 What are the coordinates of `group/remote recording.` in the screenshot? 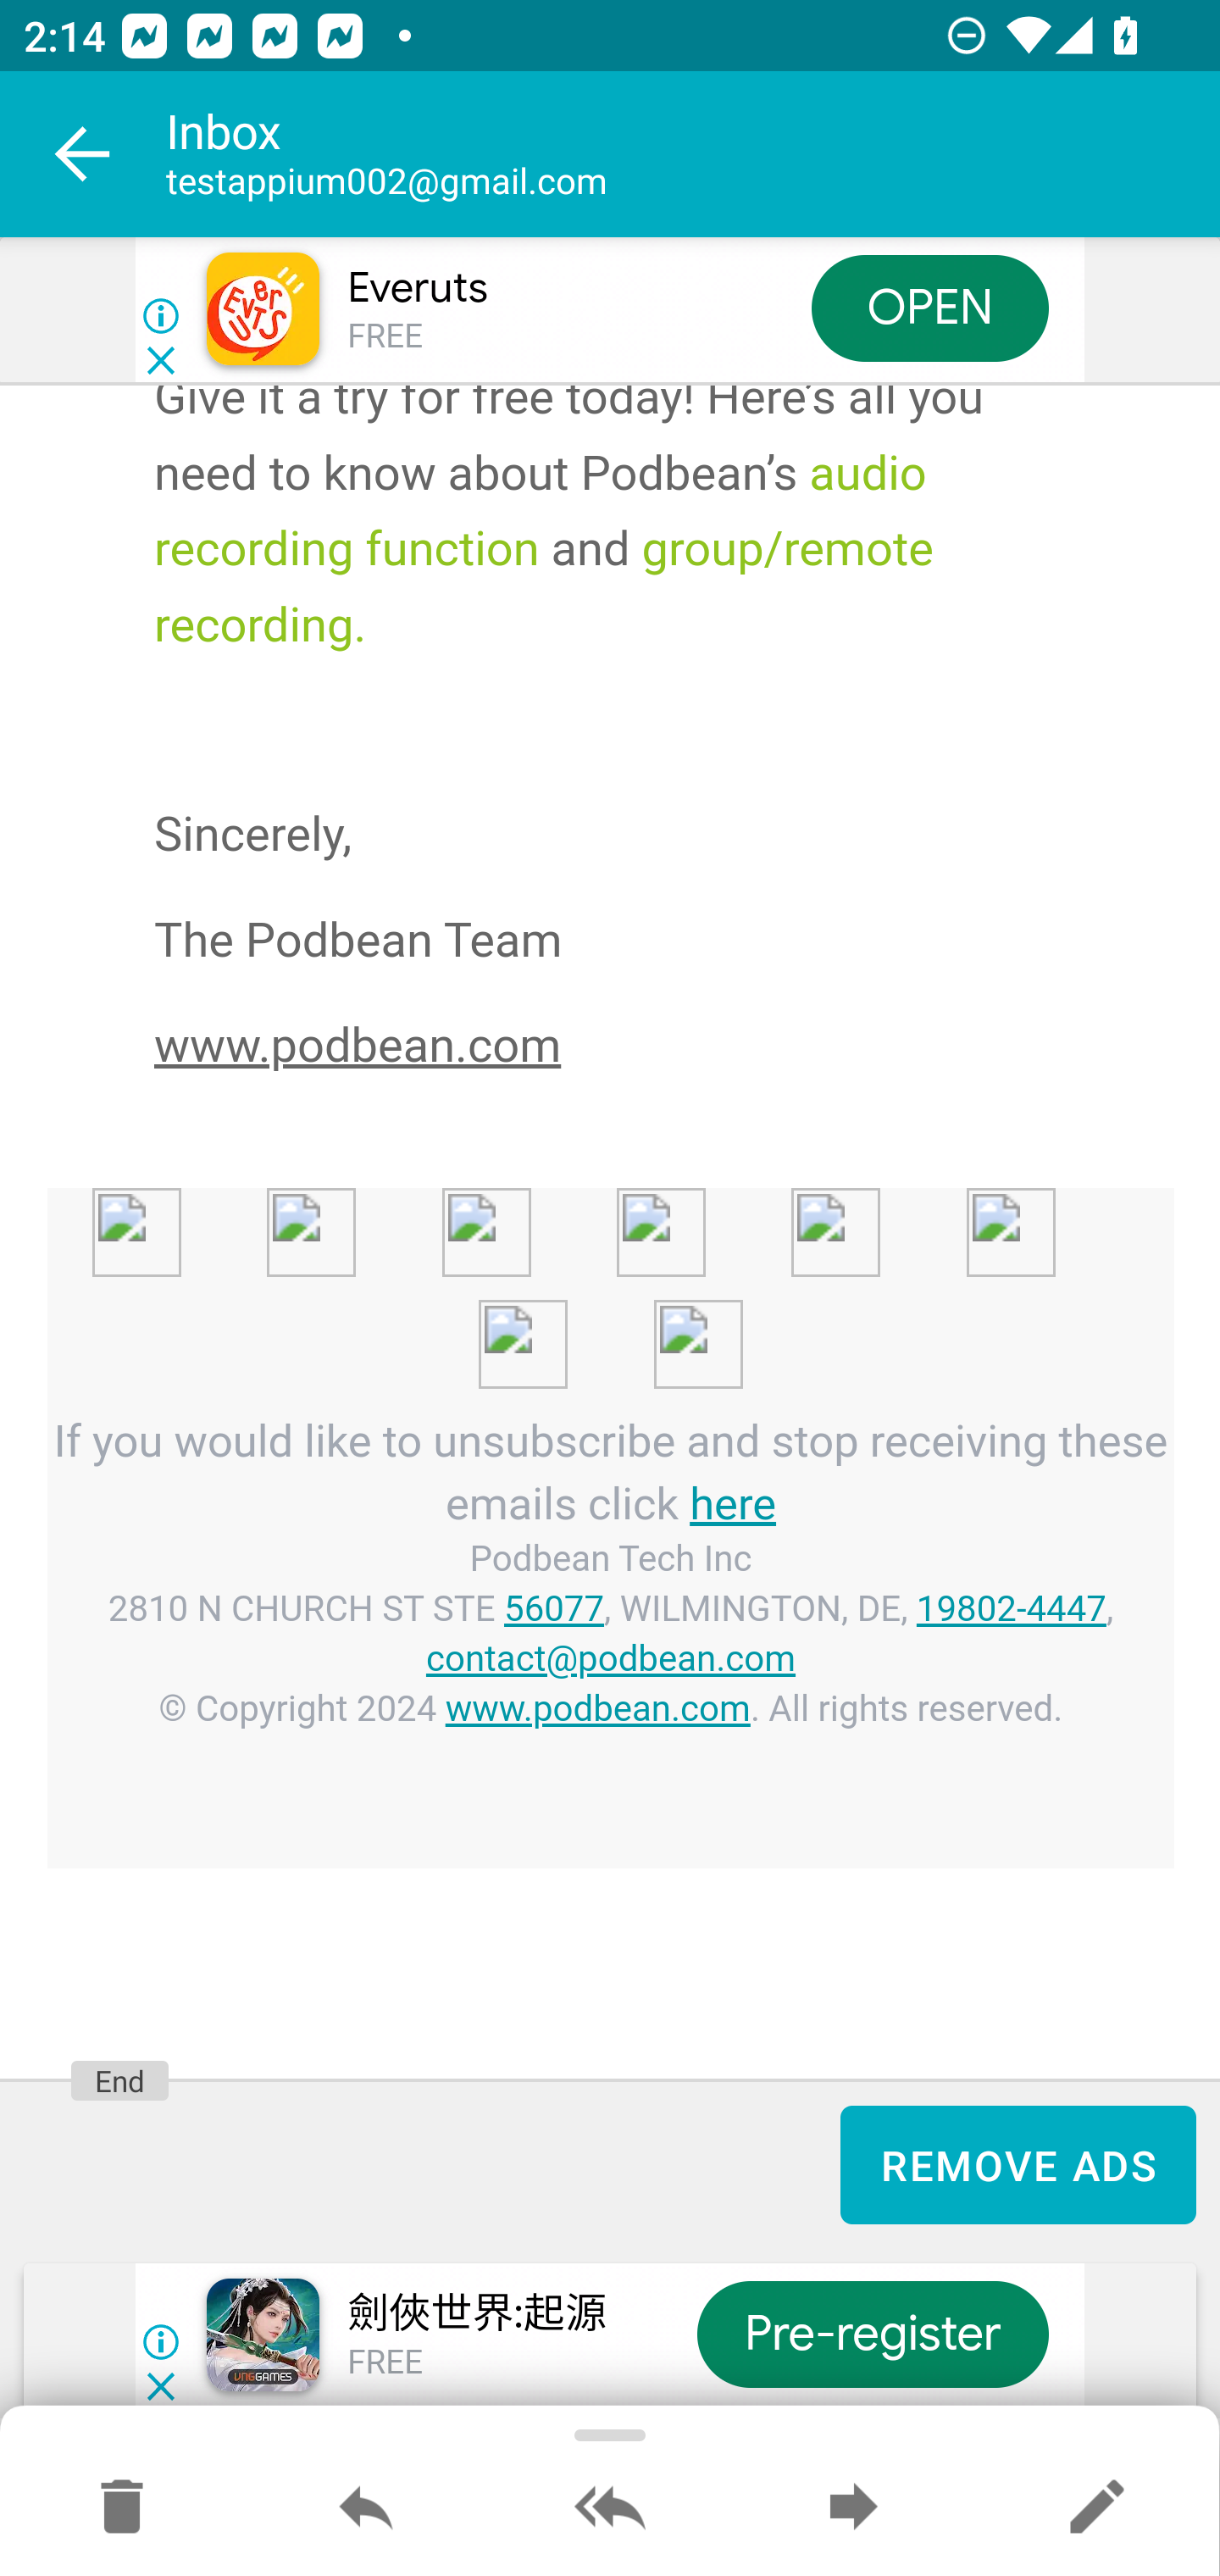 It's located at (543, 586).